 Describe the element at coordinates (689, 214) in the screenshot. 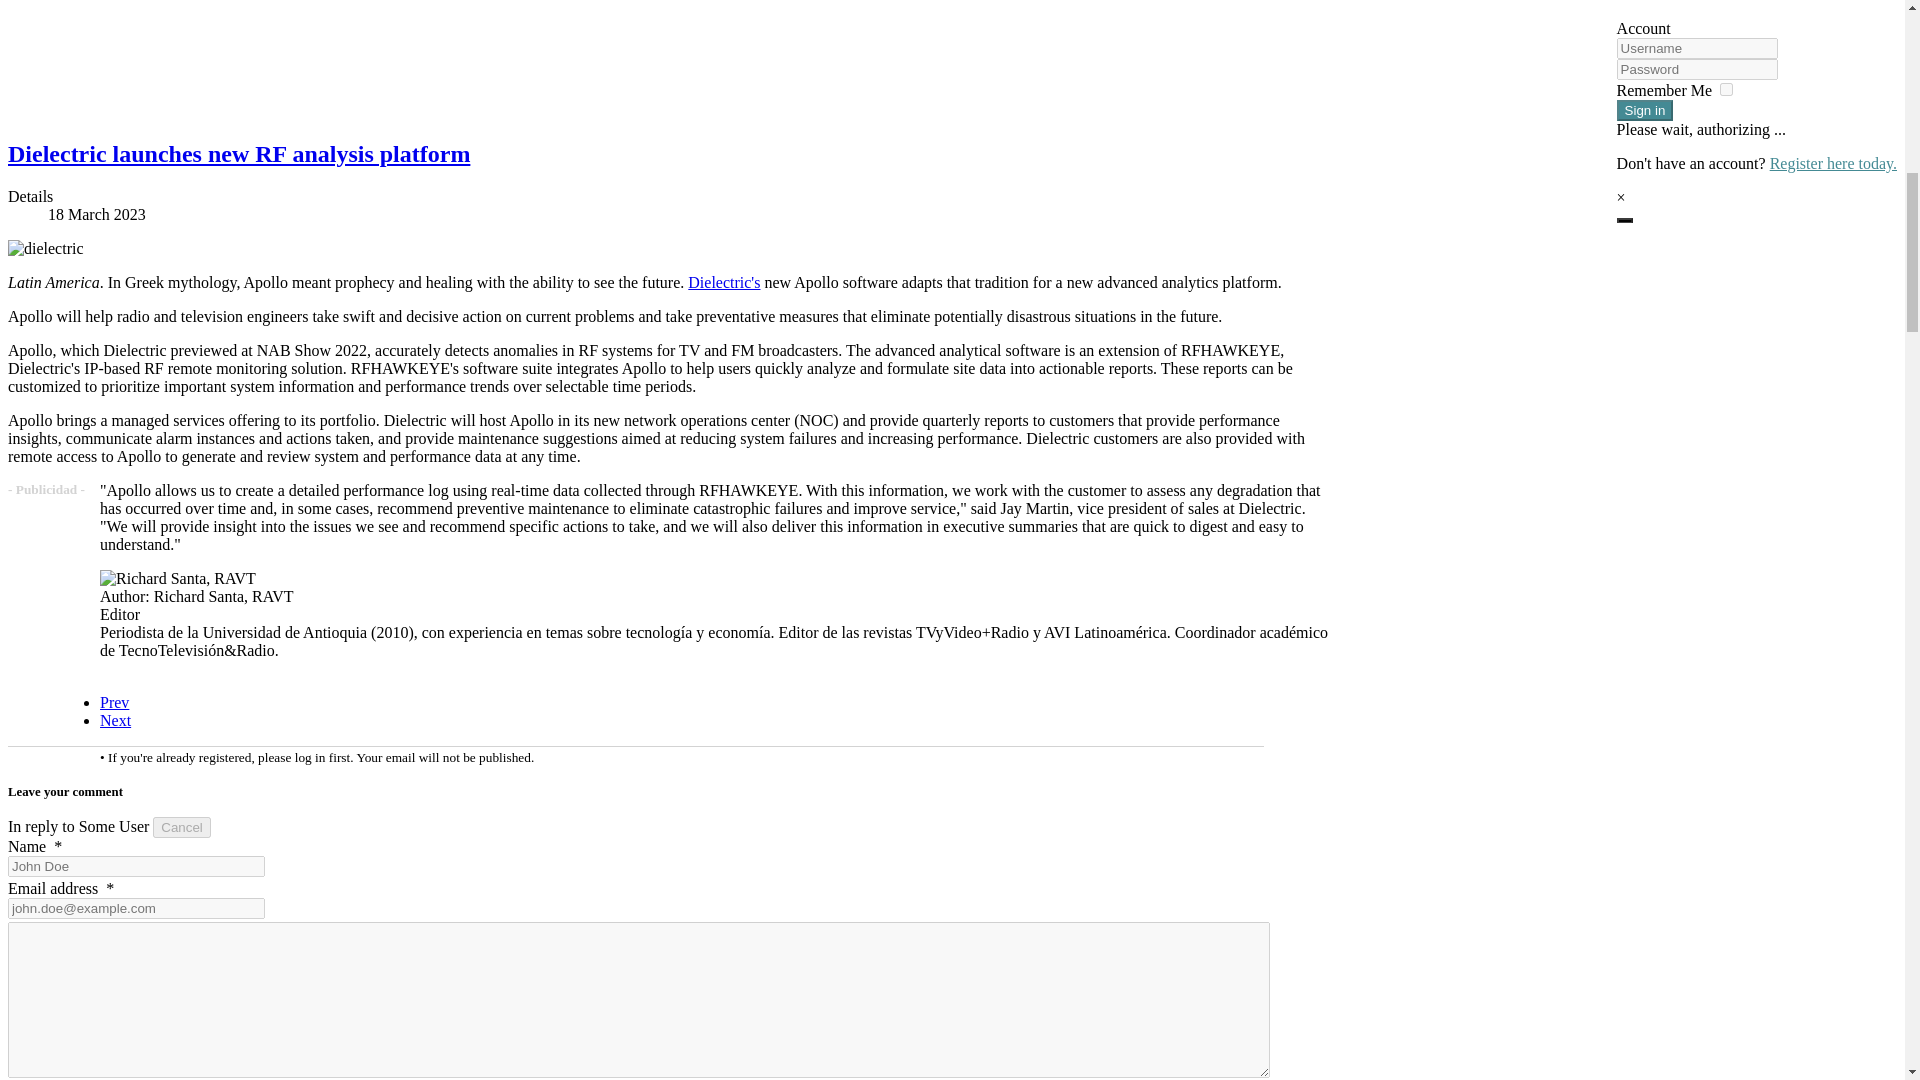

I see `Published: ` at that location.